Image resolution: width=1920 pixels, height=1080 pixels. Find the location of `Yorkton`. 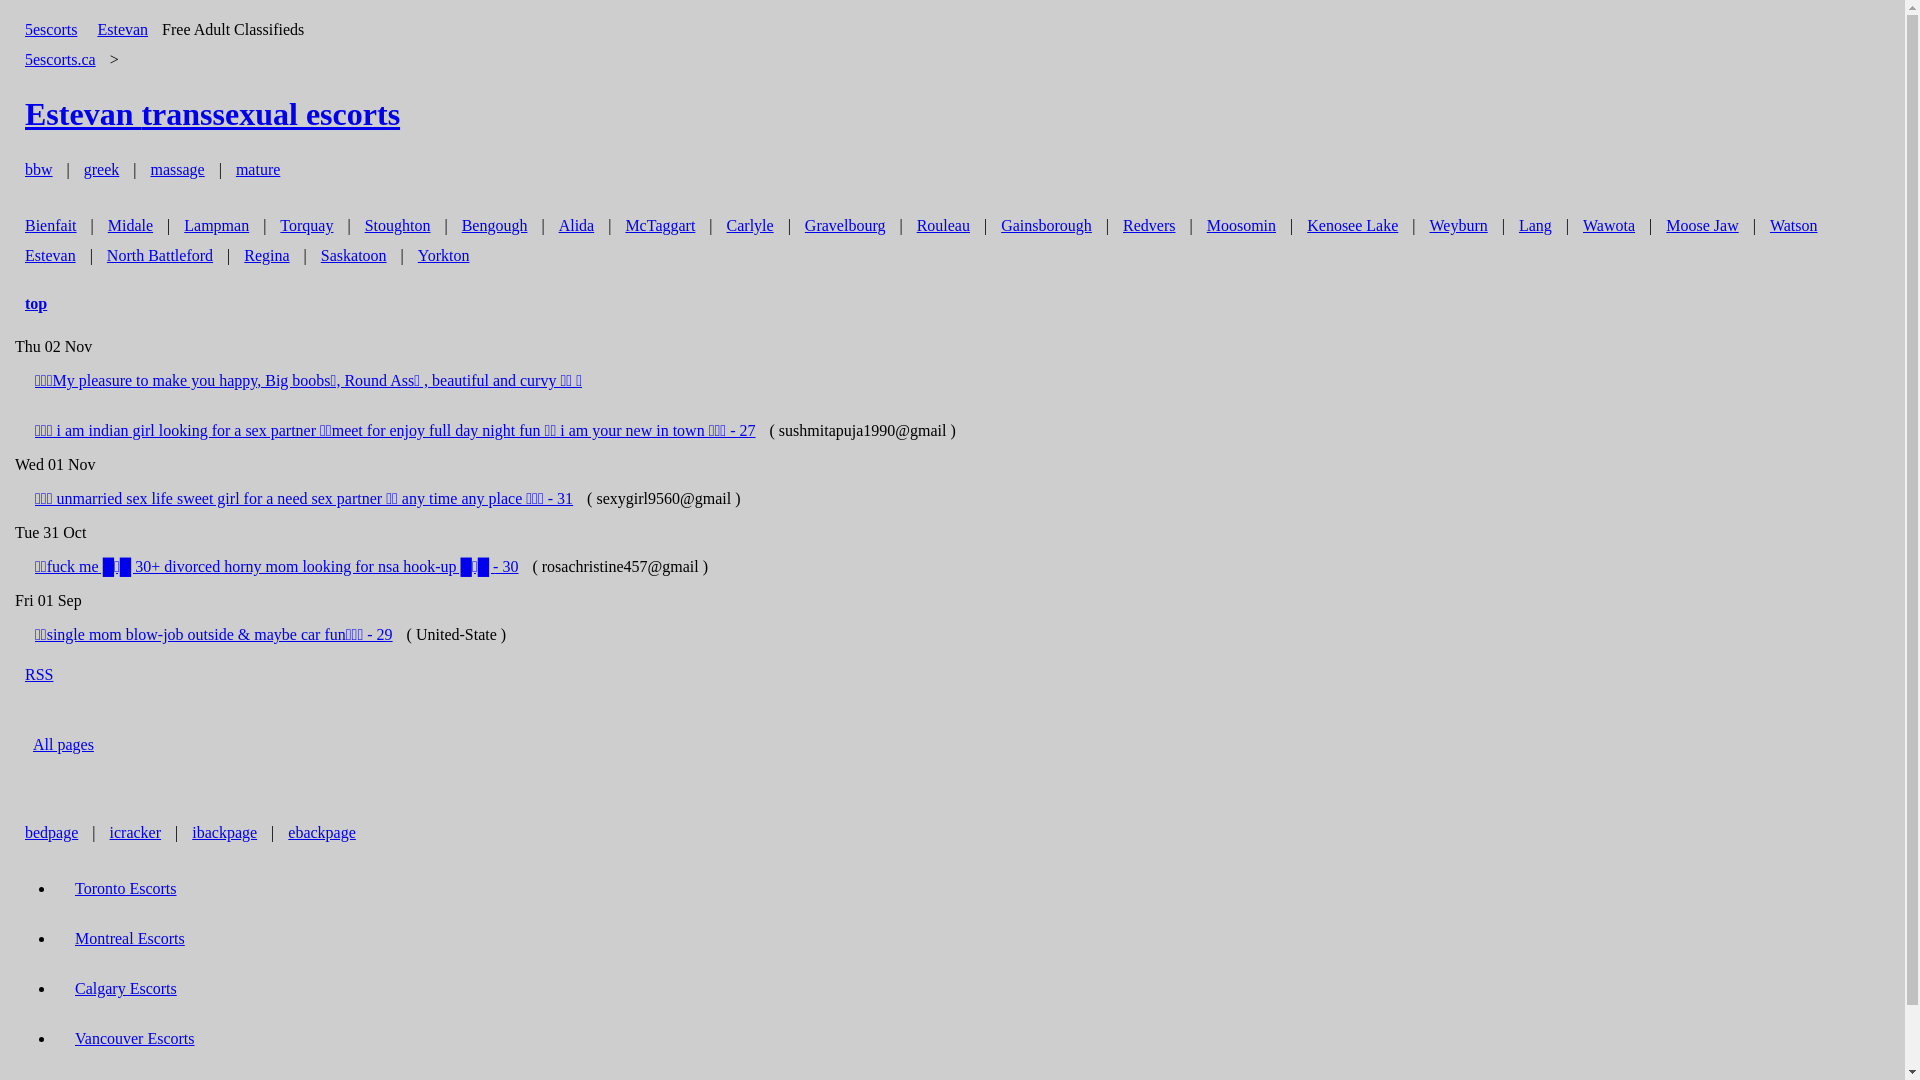

Yorkton is located at coordinates (444, 256).